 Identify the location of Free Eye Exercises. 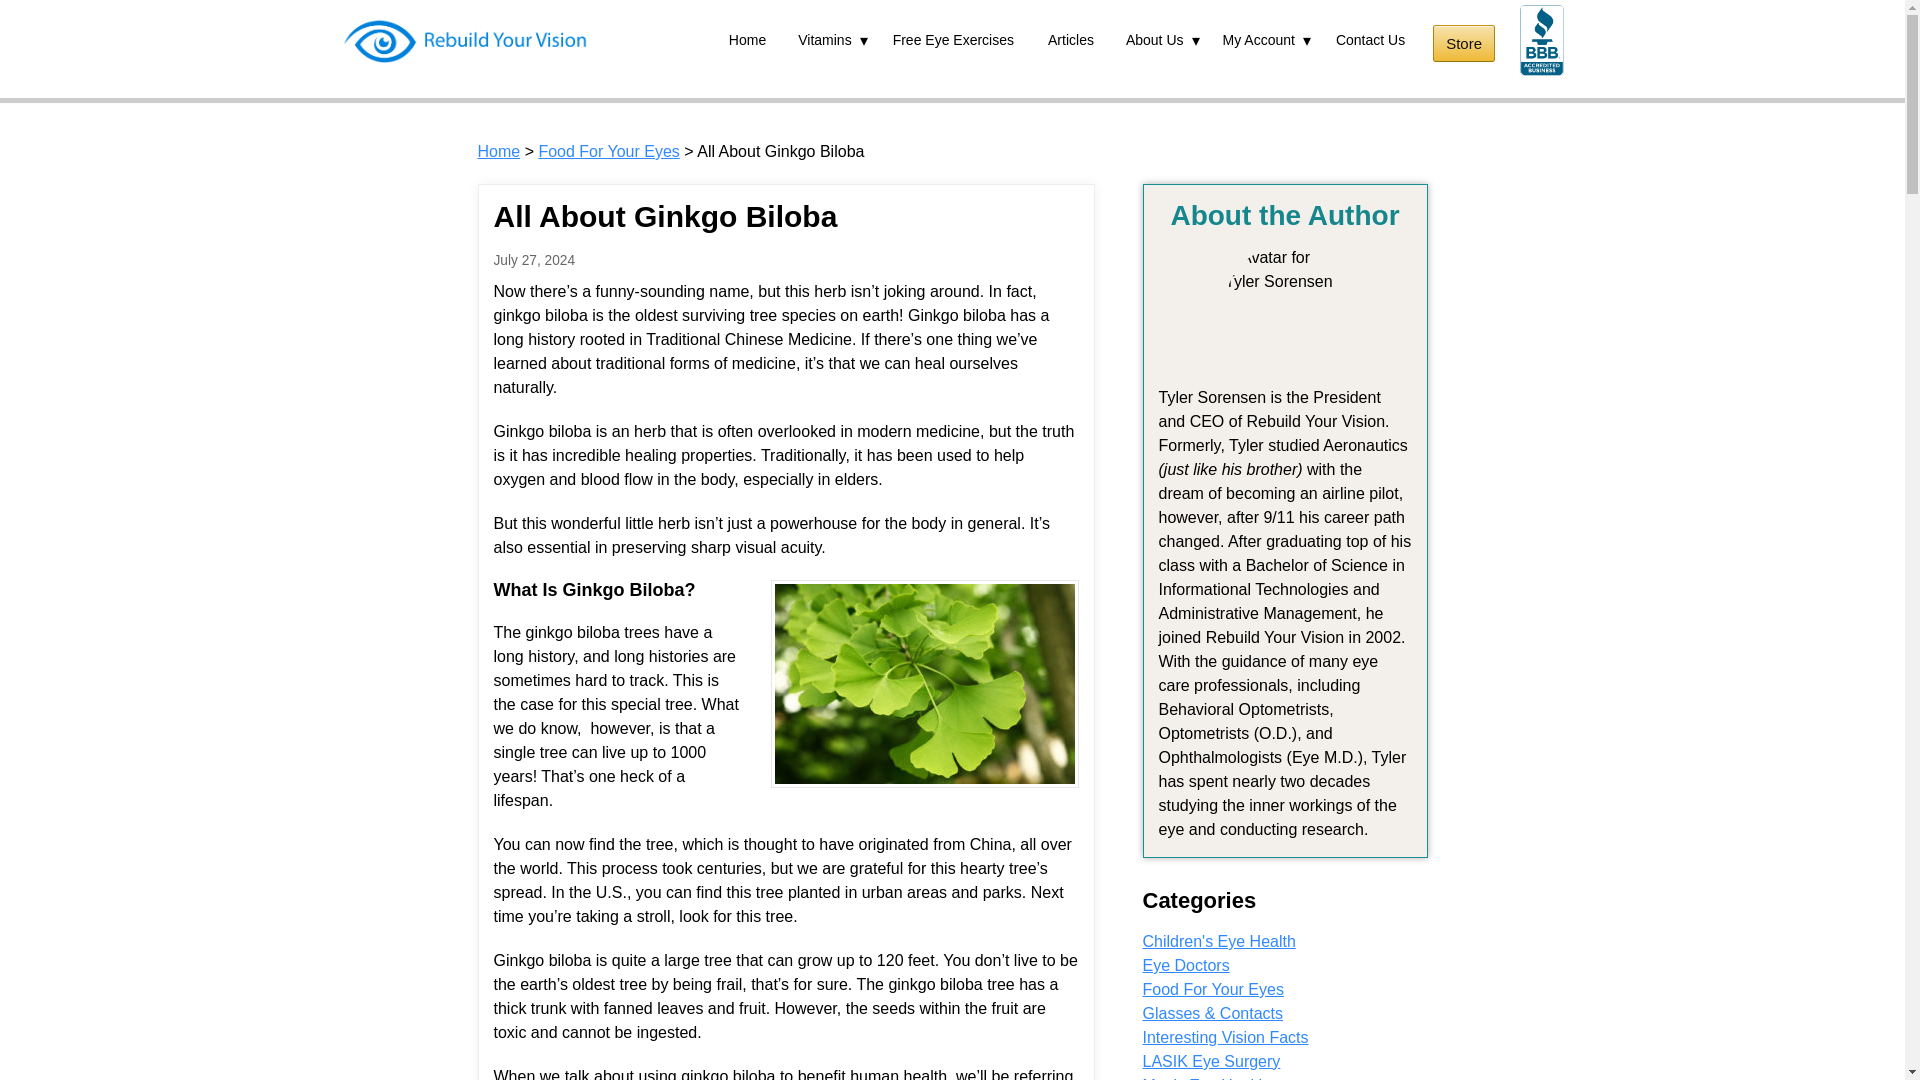
(953, 40).